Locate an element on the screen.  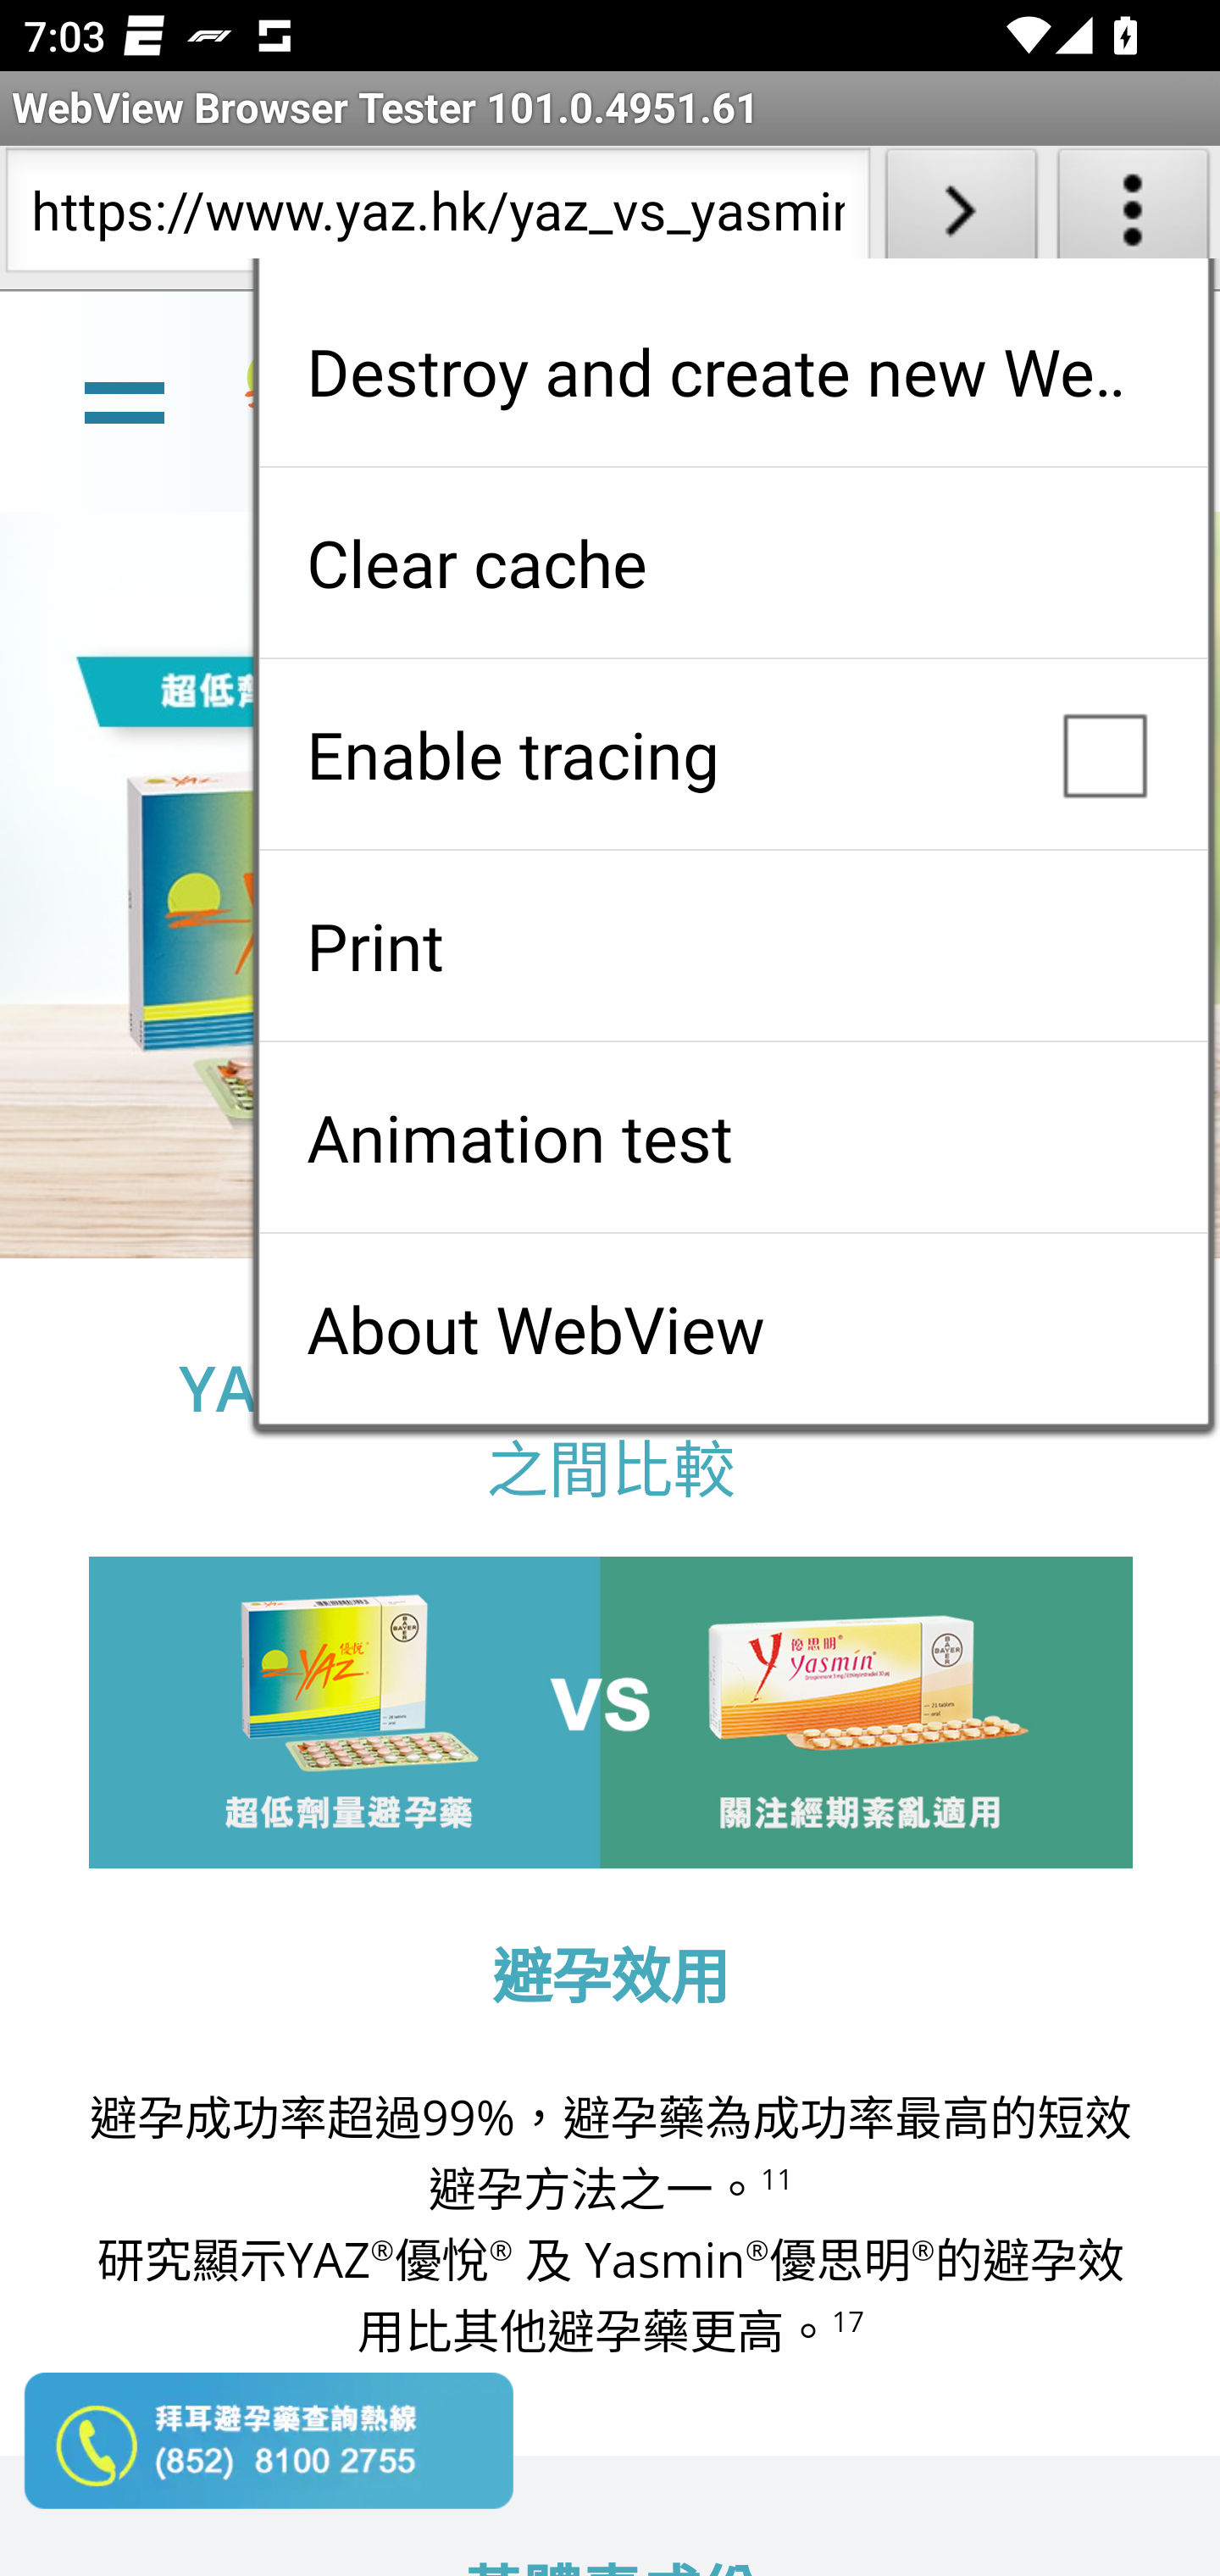
About WebView is located at coordinates (733, 1329).